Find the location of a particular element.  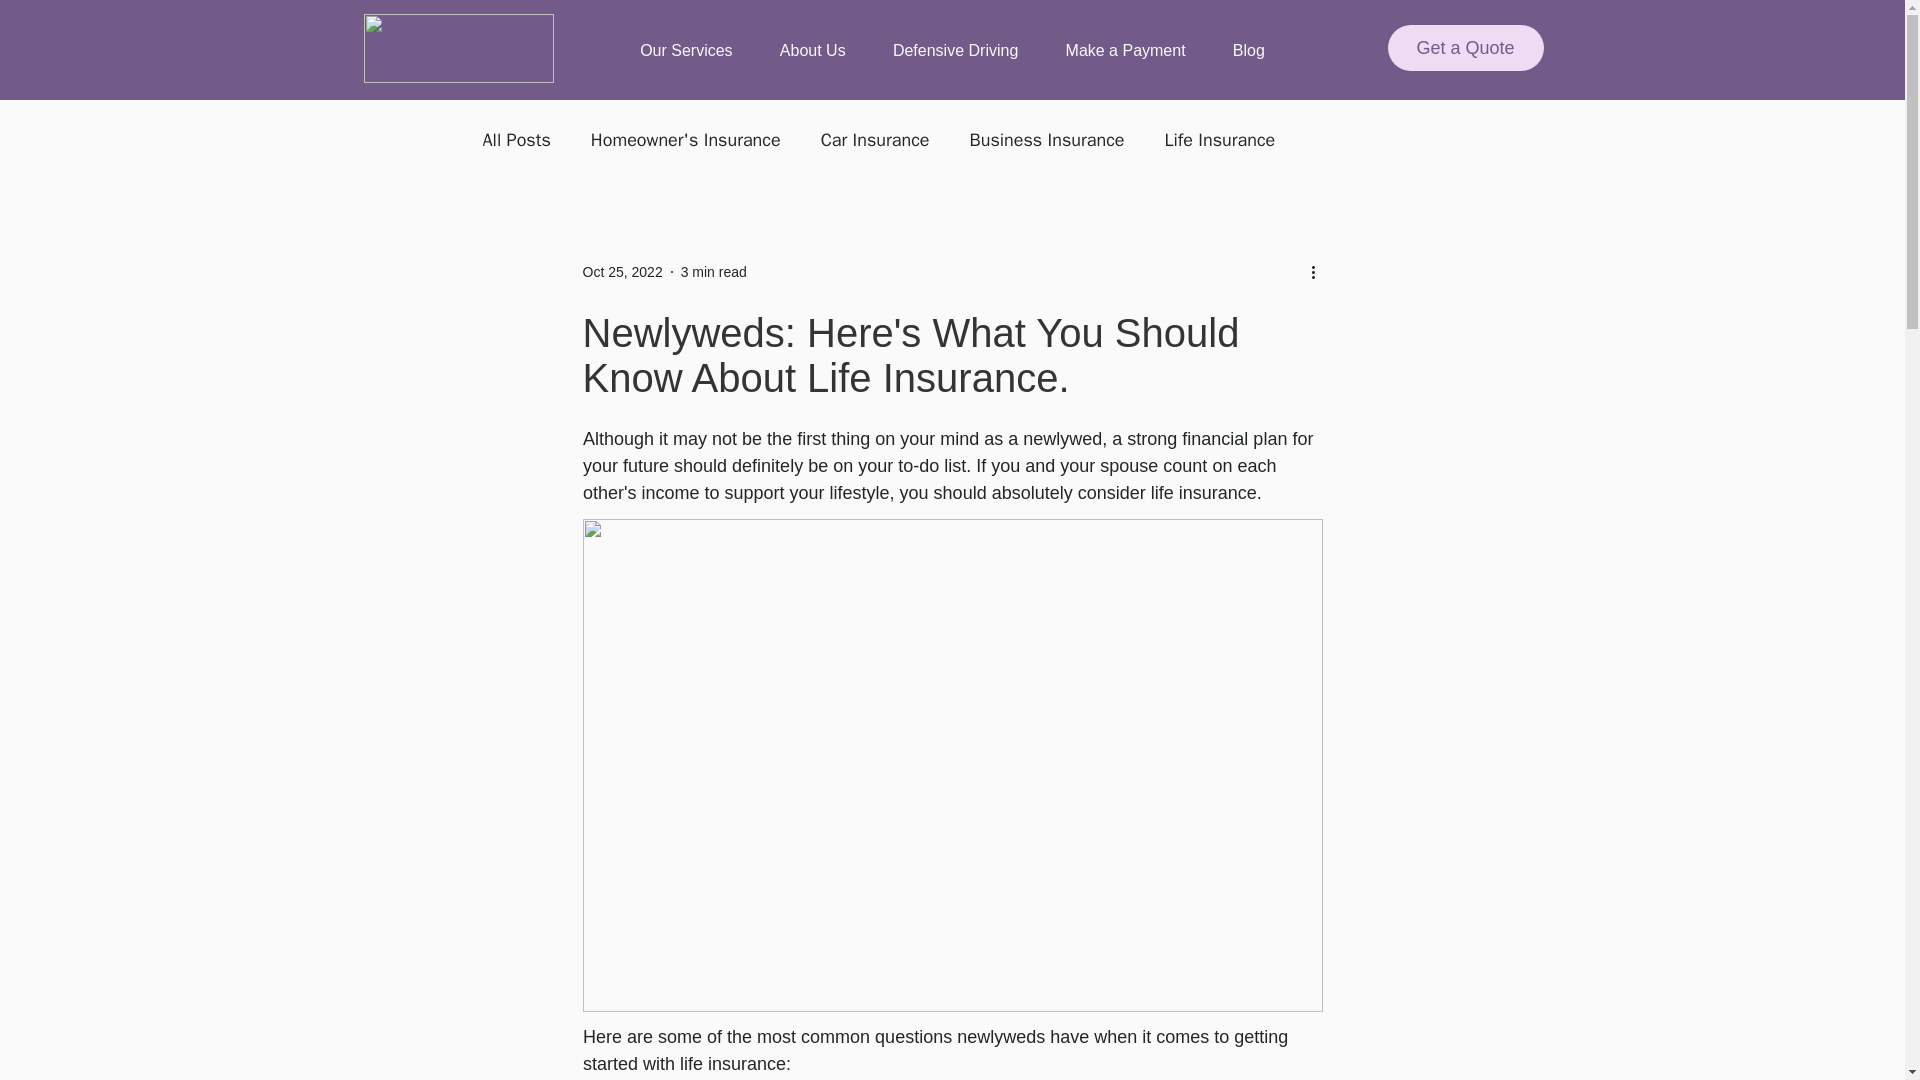

All Posts is located at coordinates (515, 140).